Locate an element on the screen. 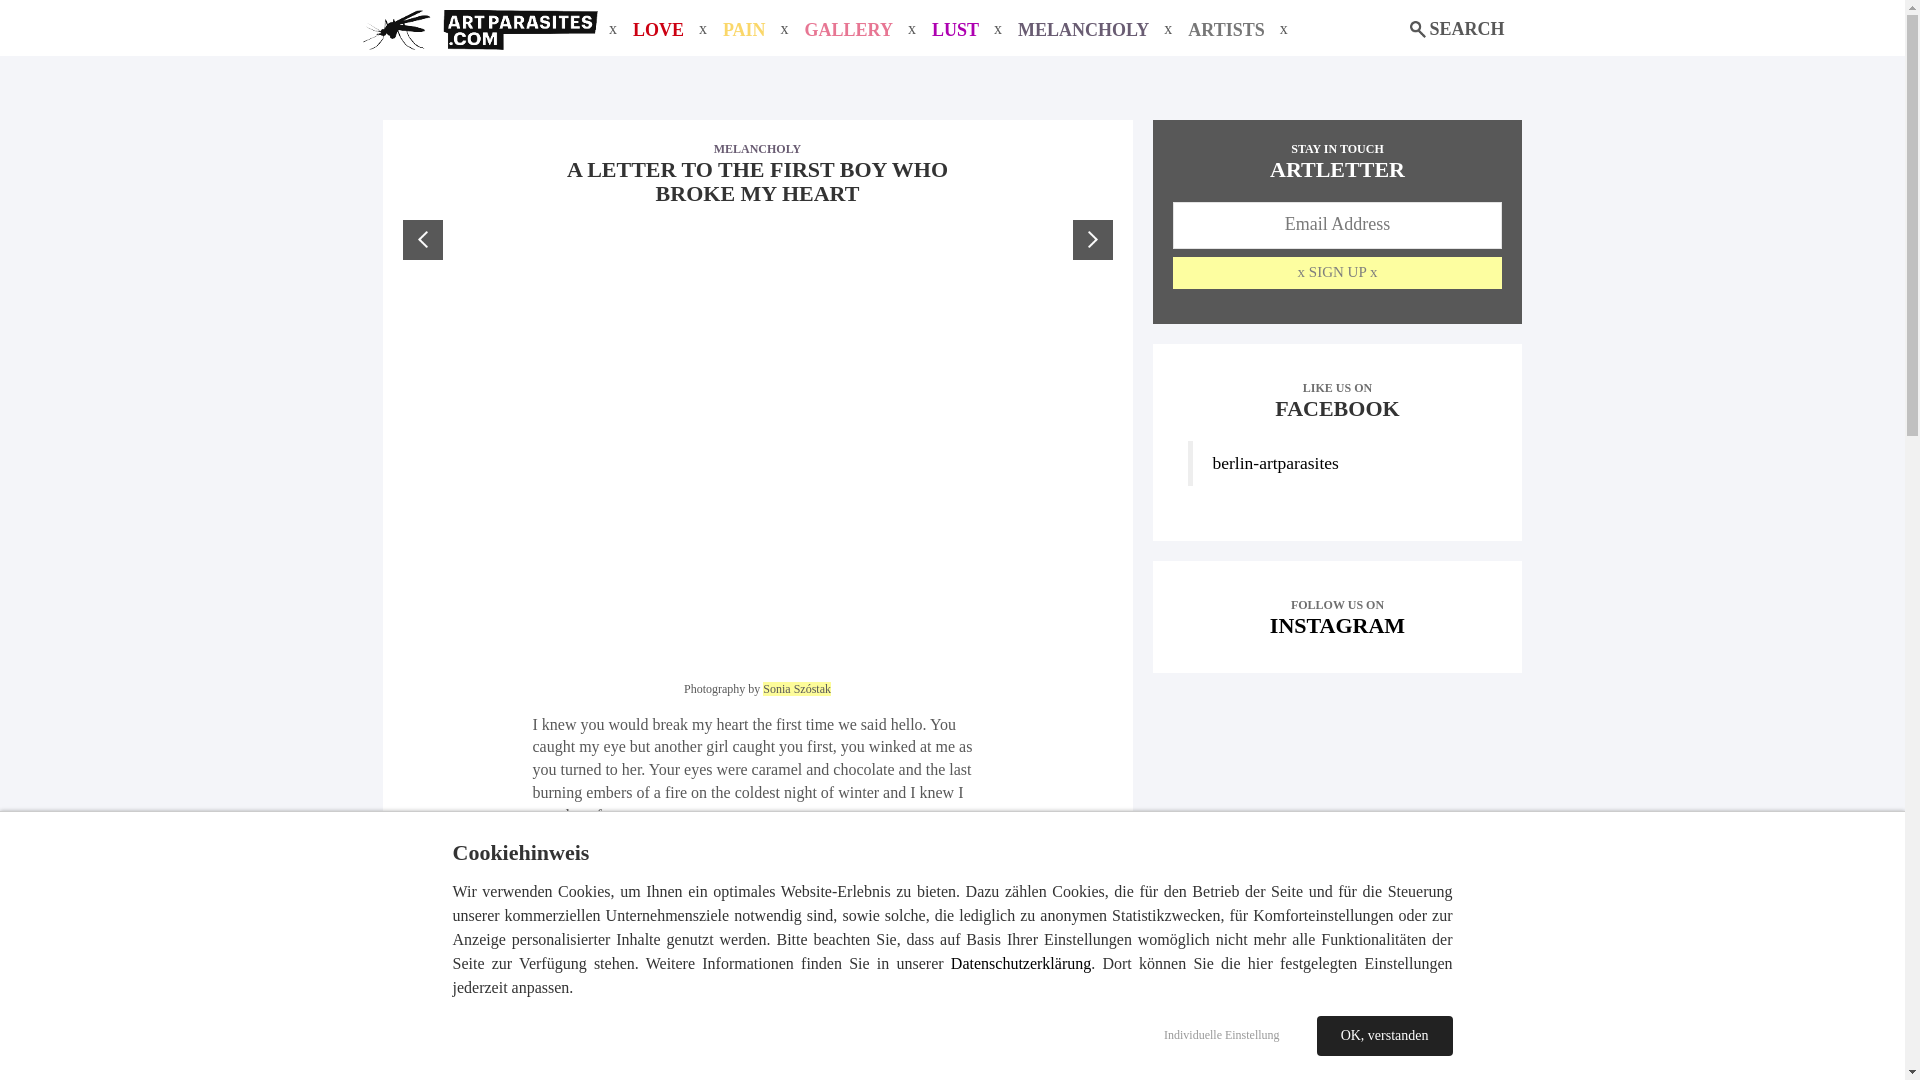 The height and width of the screenshot is (1080, 1920). LOVE is located at coordinates (657, 30).